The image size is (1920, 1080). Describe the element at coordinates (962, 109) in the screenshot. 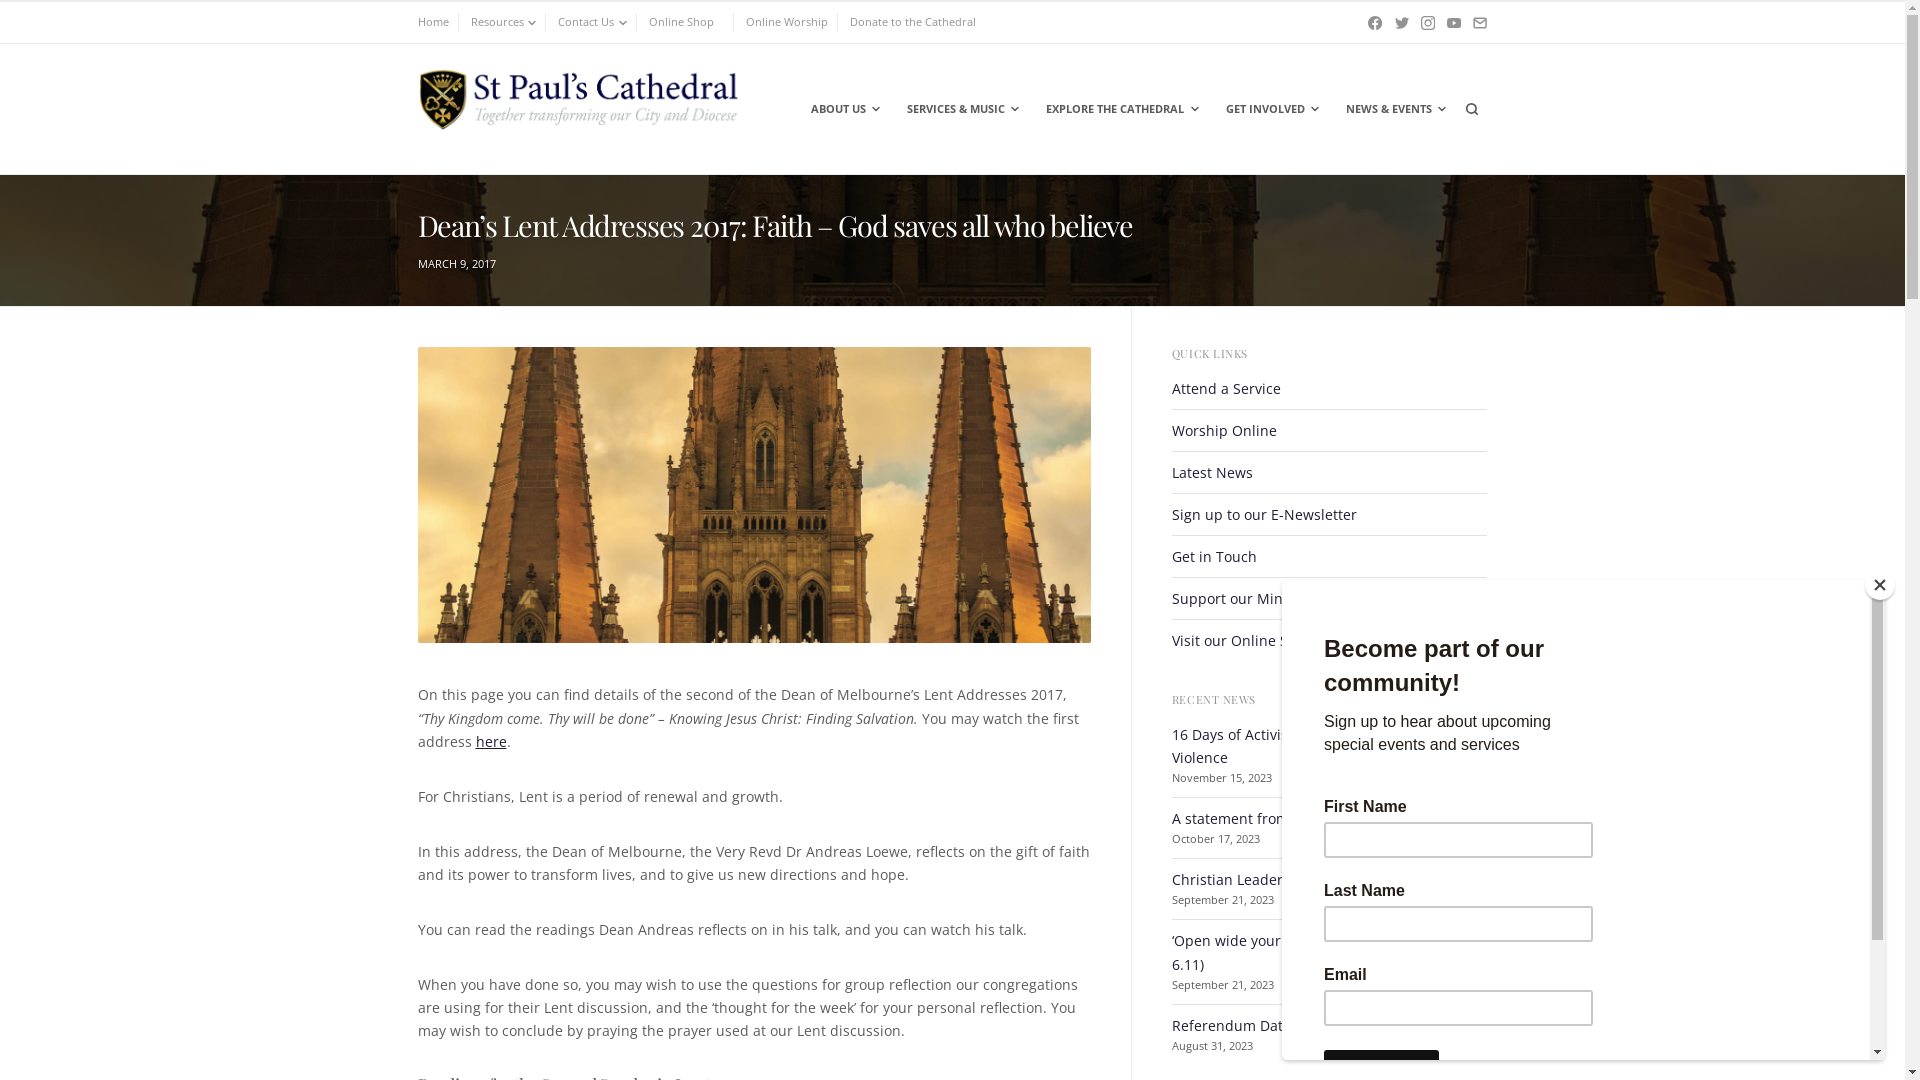

I see `SERVICES & MUSIC` at that location.